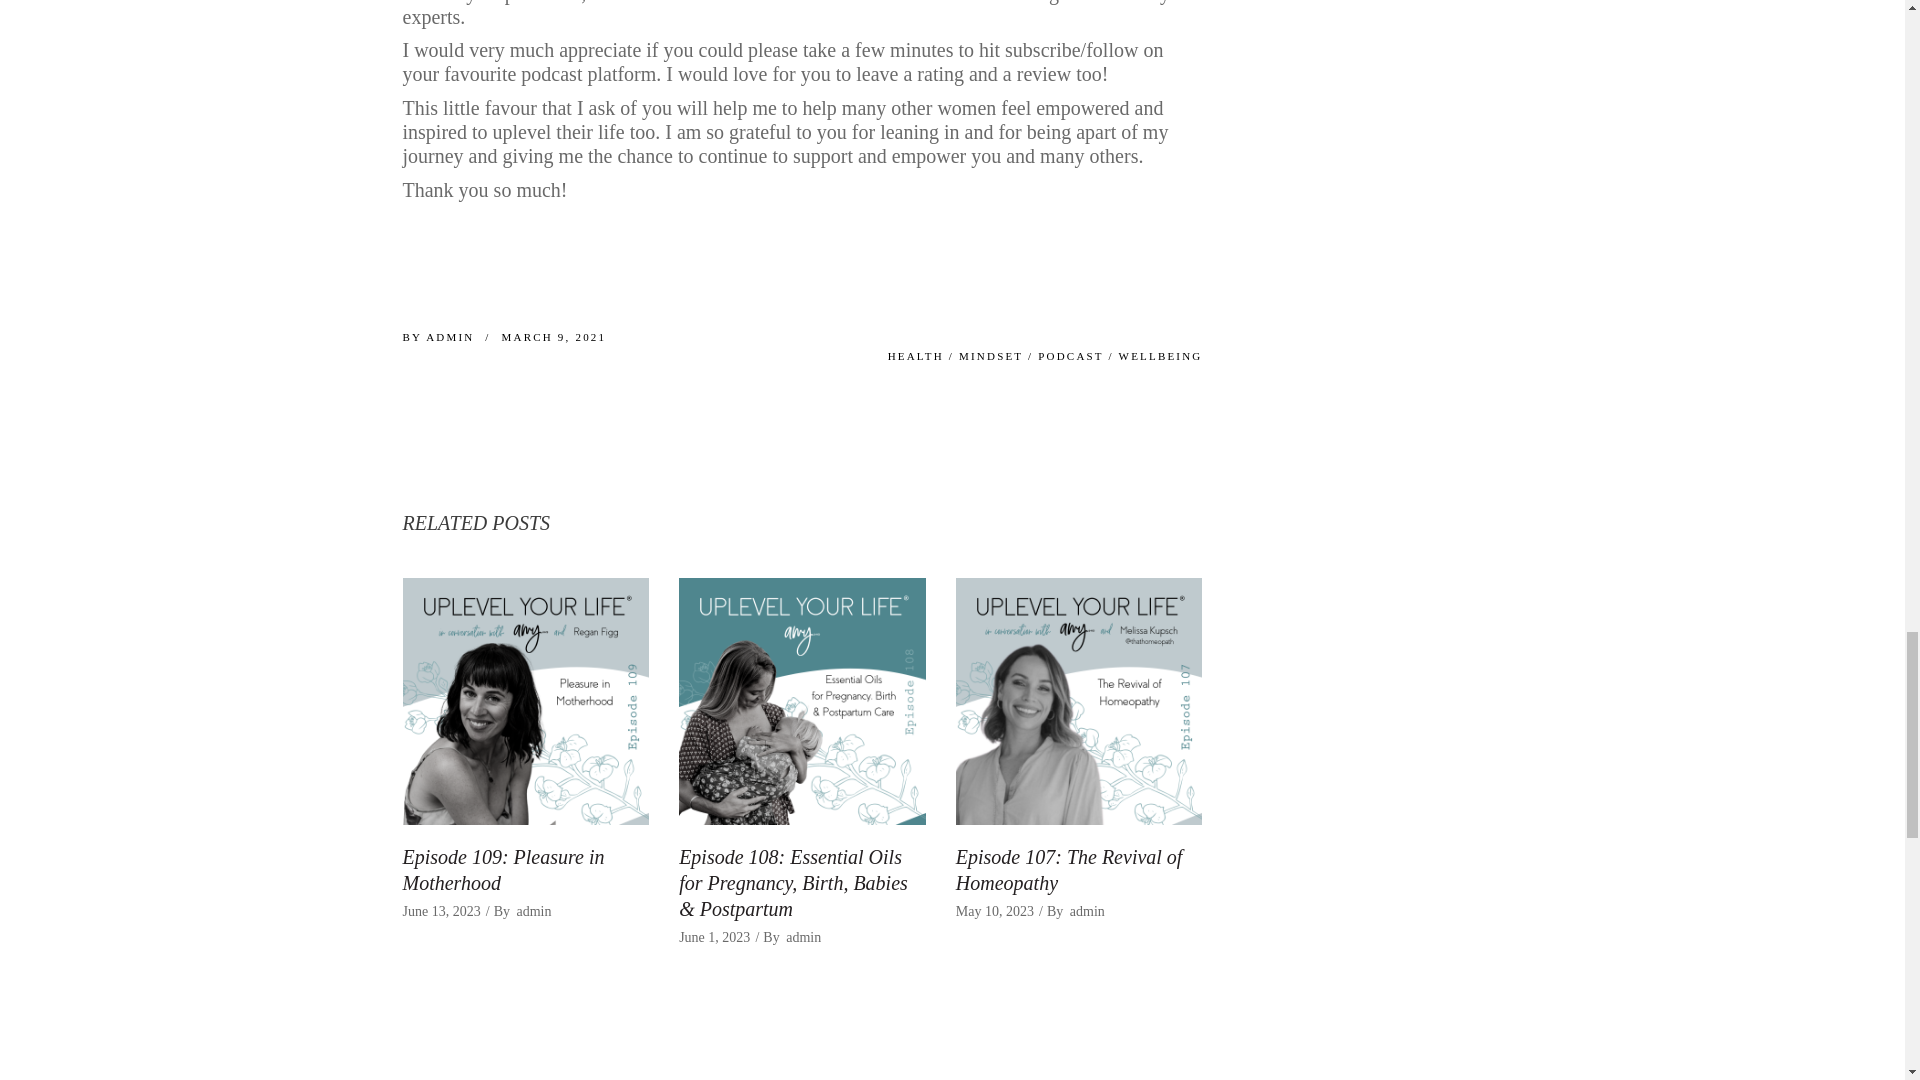  What do you see at coordinates (524, 701) in the screenshot?
I see `Episode 109: Pleasure in Motherhood` at bounding box center [524, 701].